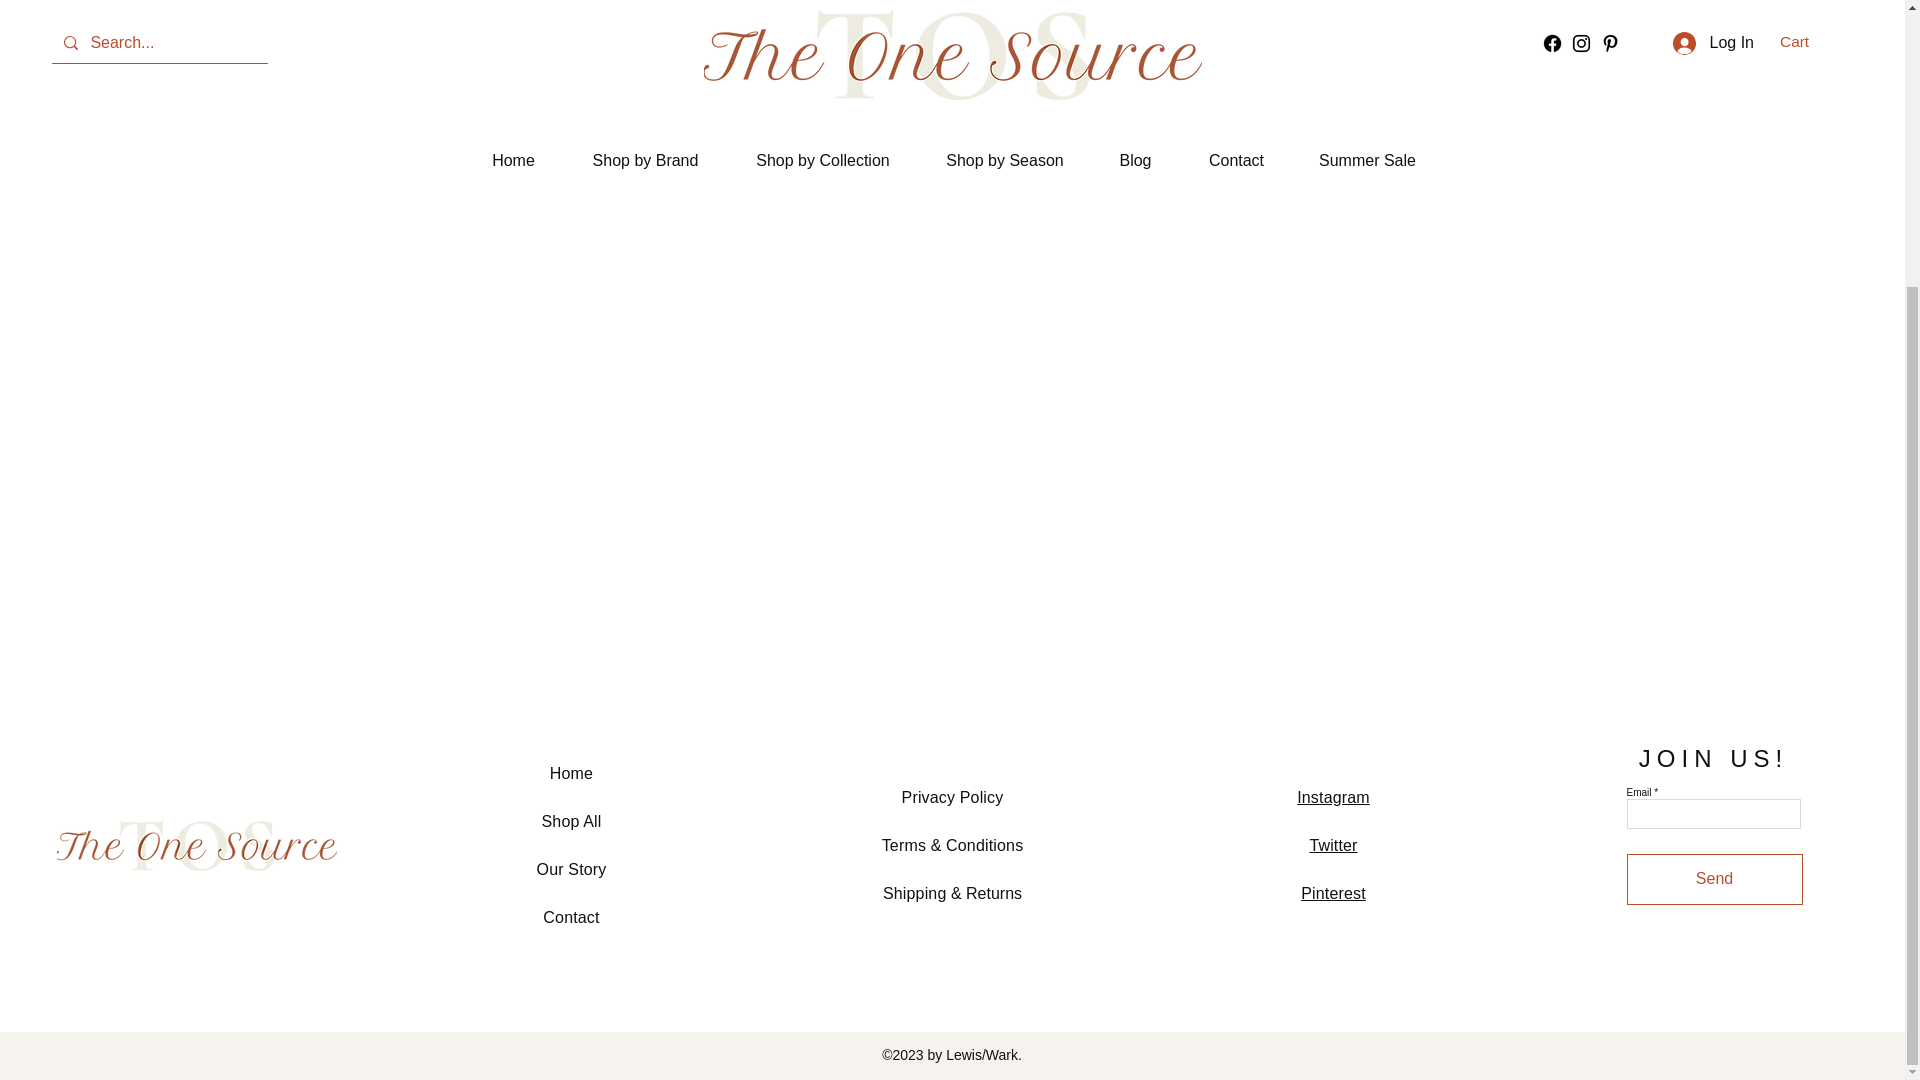 This screenshot has width=1920, height=1080. I want to click on Send, so click(1714, 880).